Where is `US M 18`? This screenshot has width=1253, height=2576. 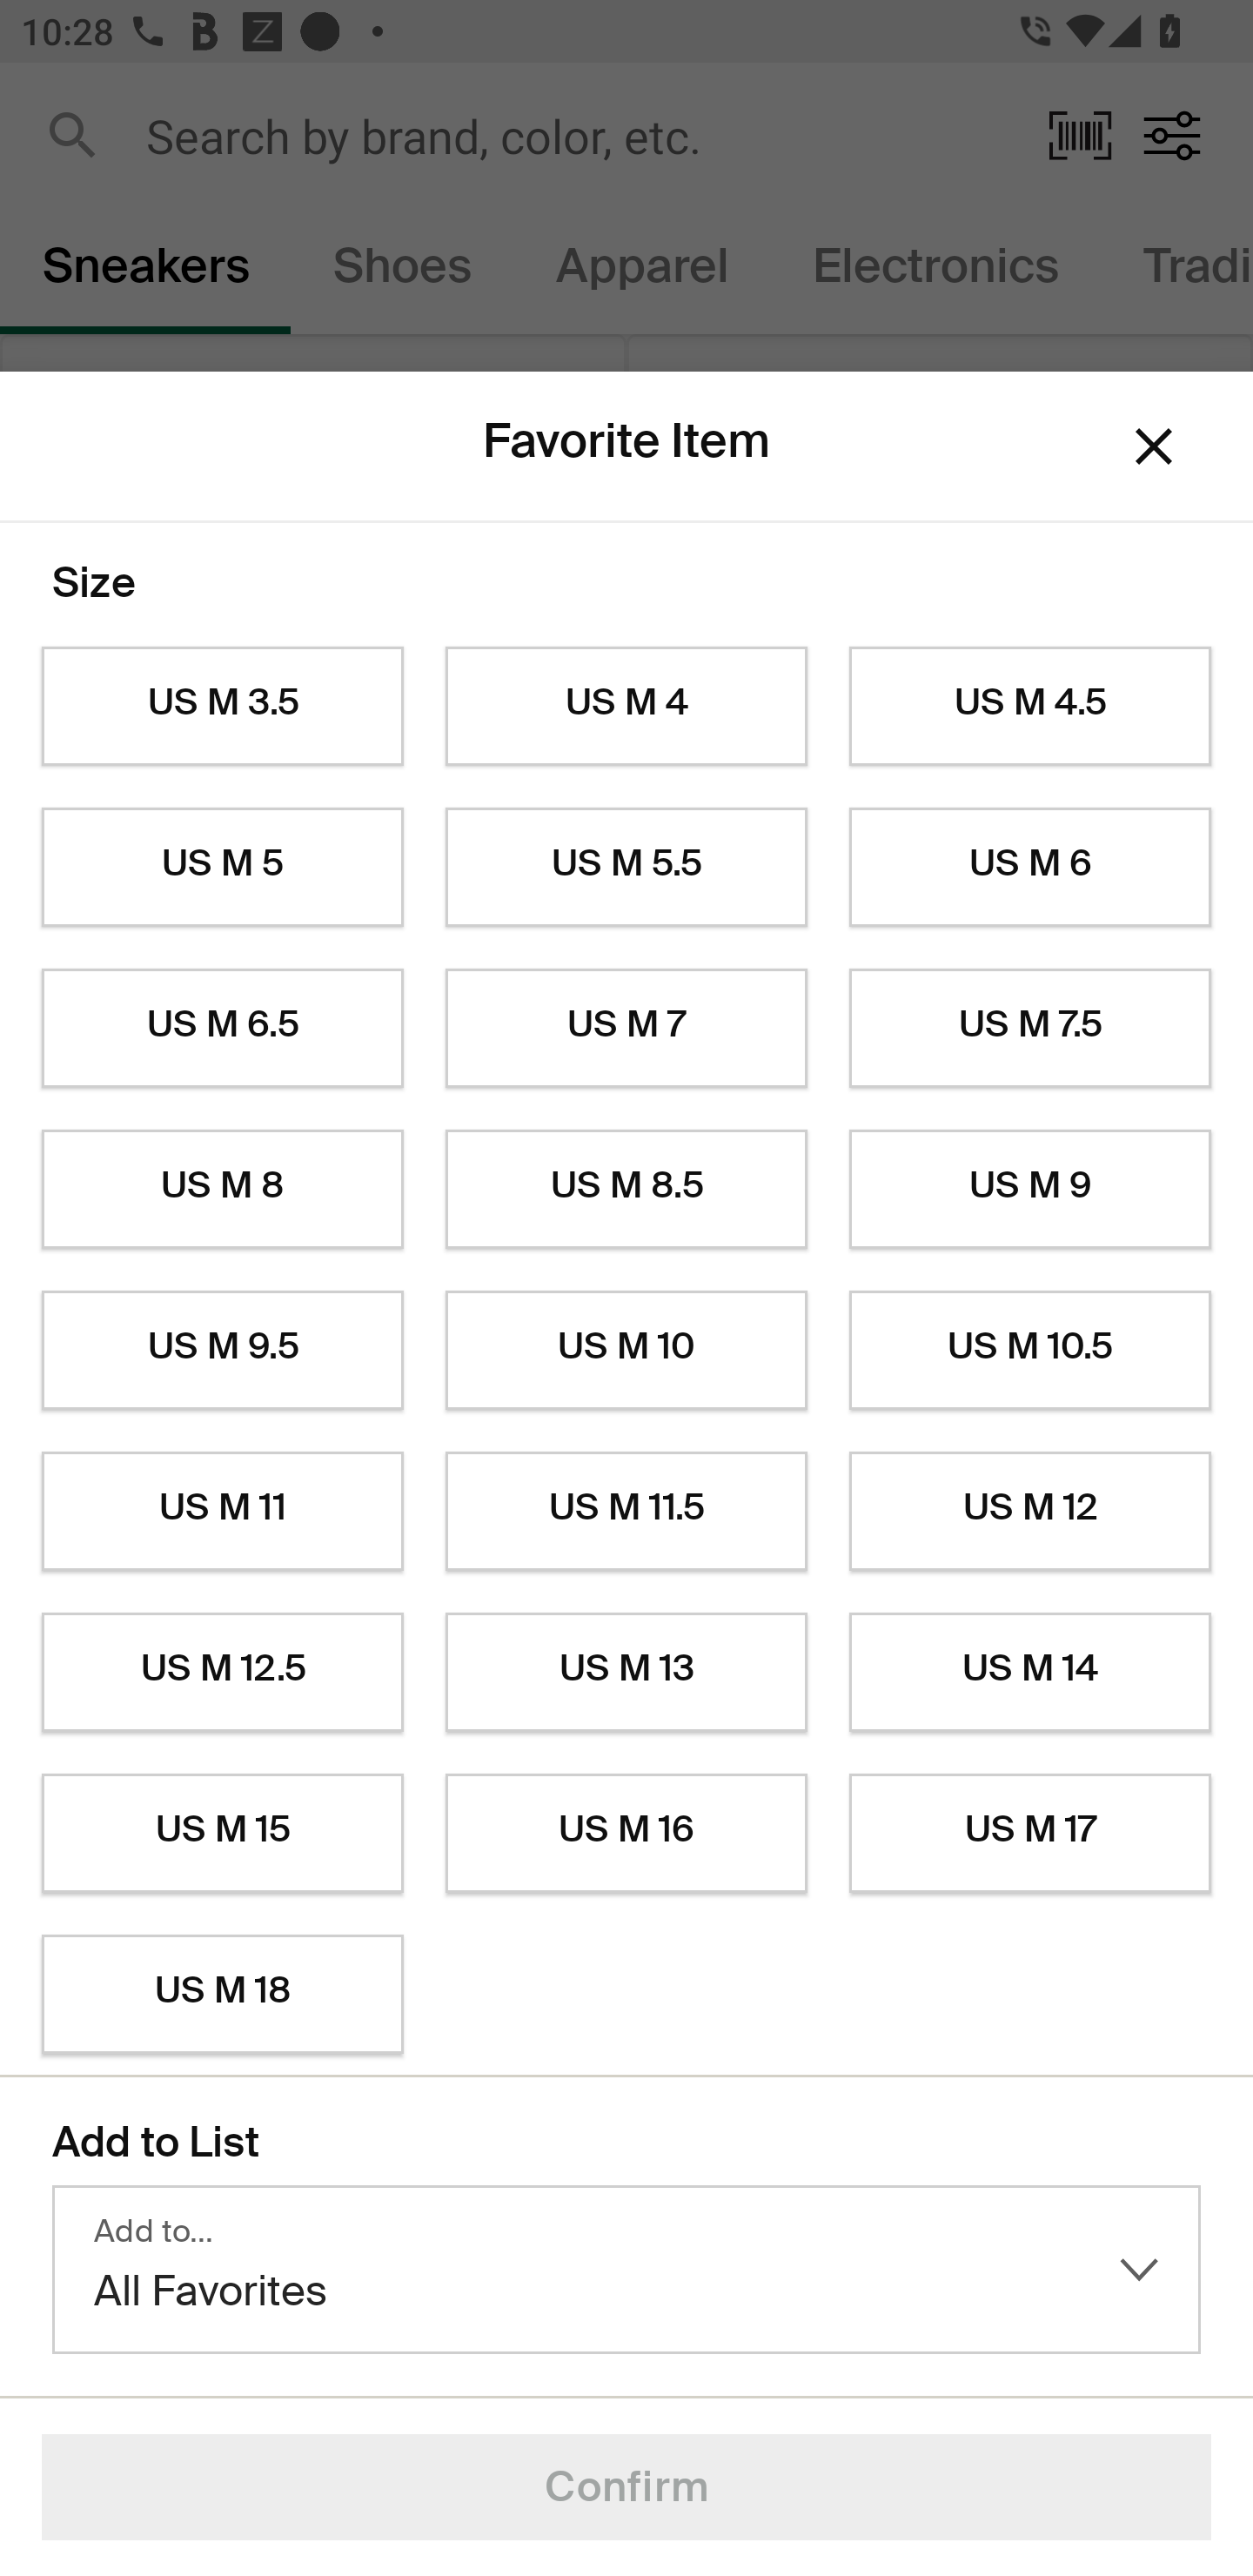
US M 18 is located at coordinates (222, 1995).